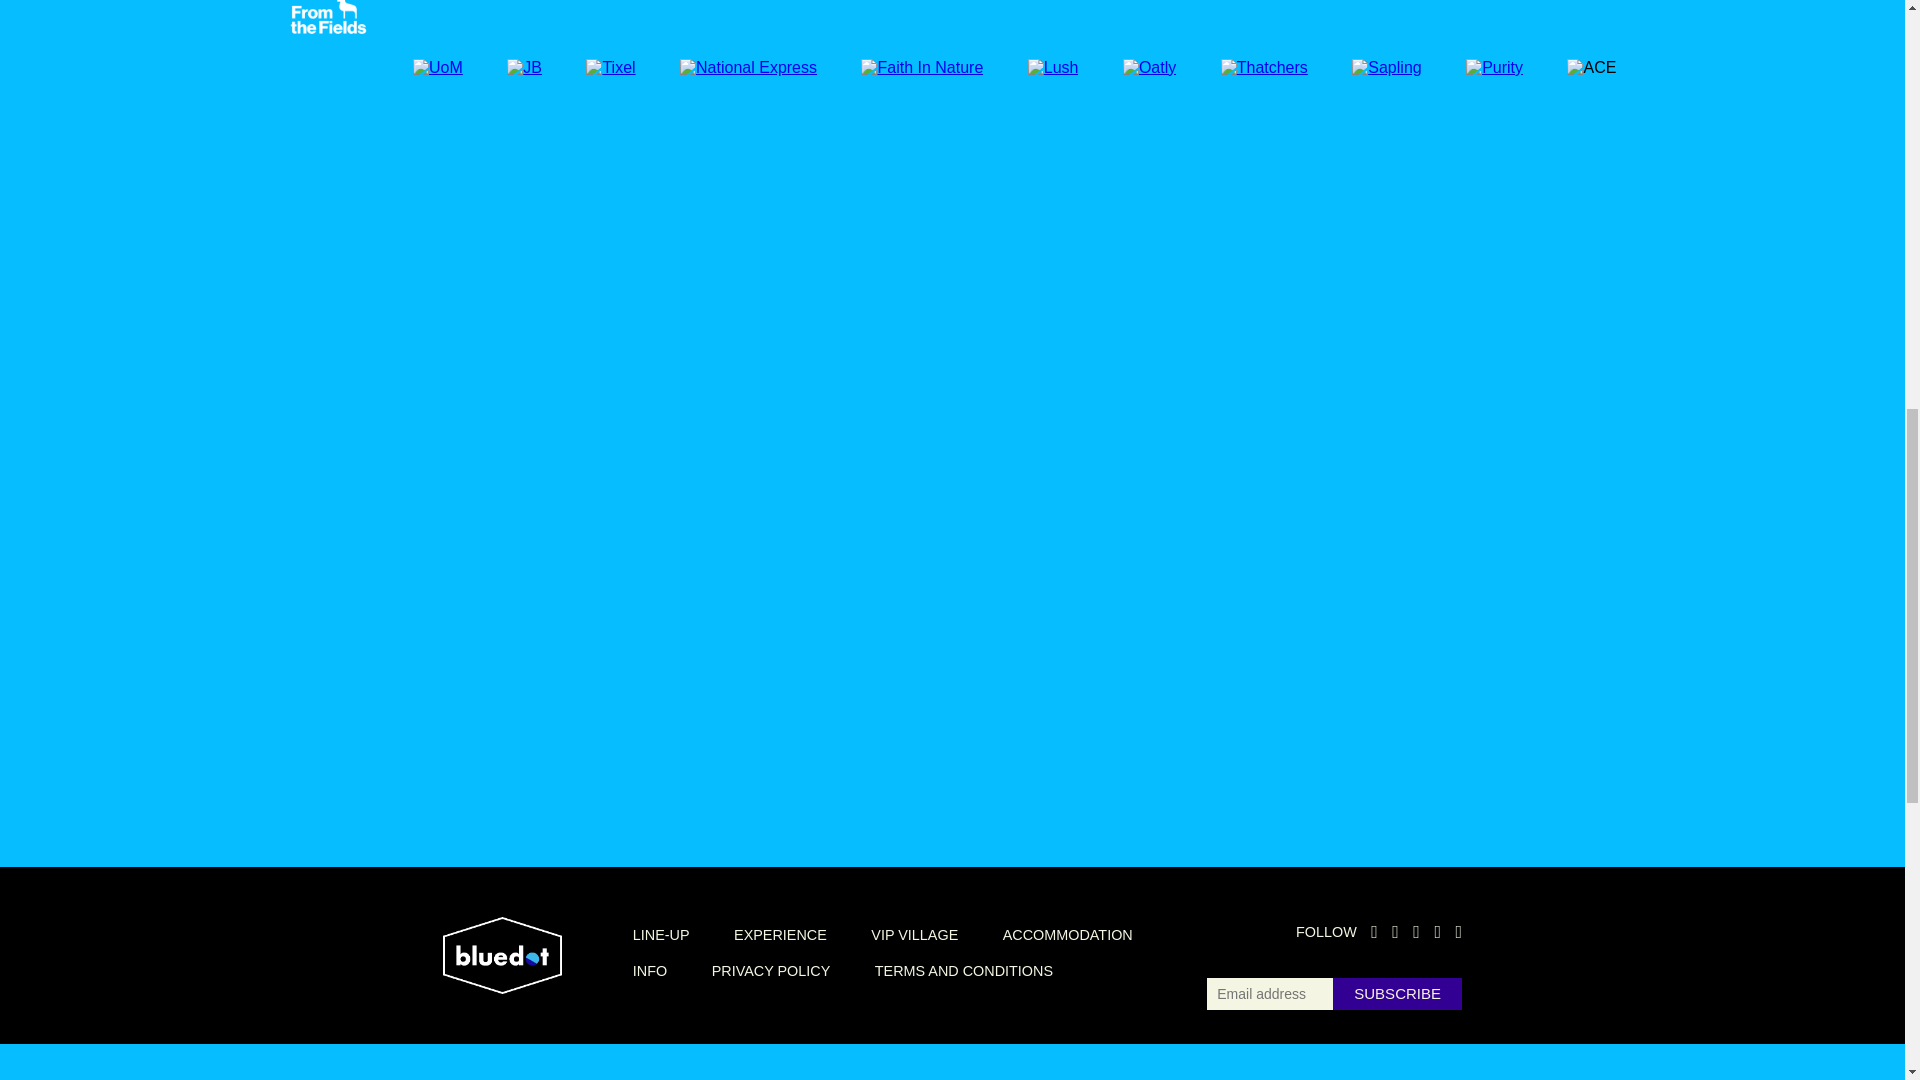  Describe the element at coordinates (780, 934) in the screenshot. I see `EXPERIENCE` at that location.